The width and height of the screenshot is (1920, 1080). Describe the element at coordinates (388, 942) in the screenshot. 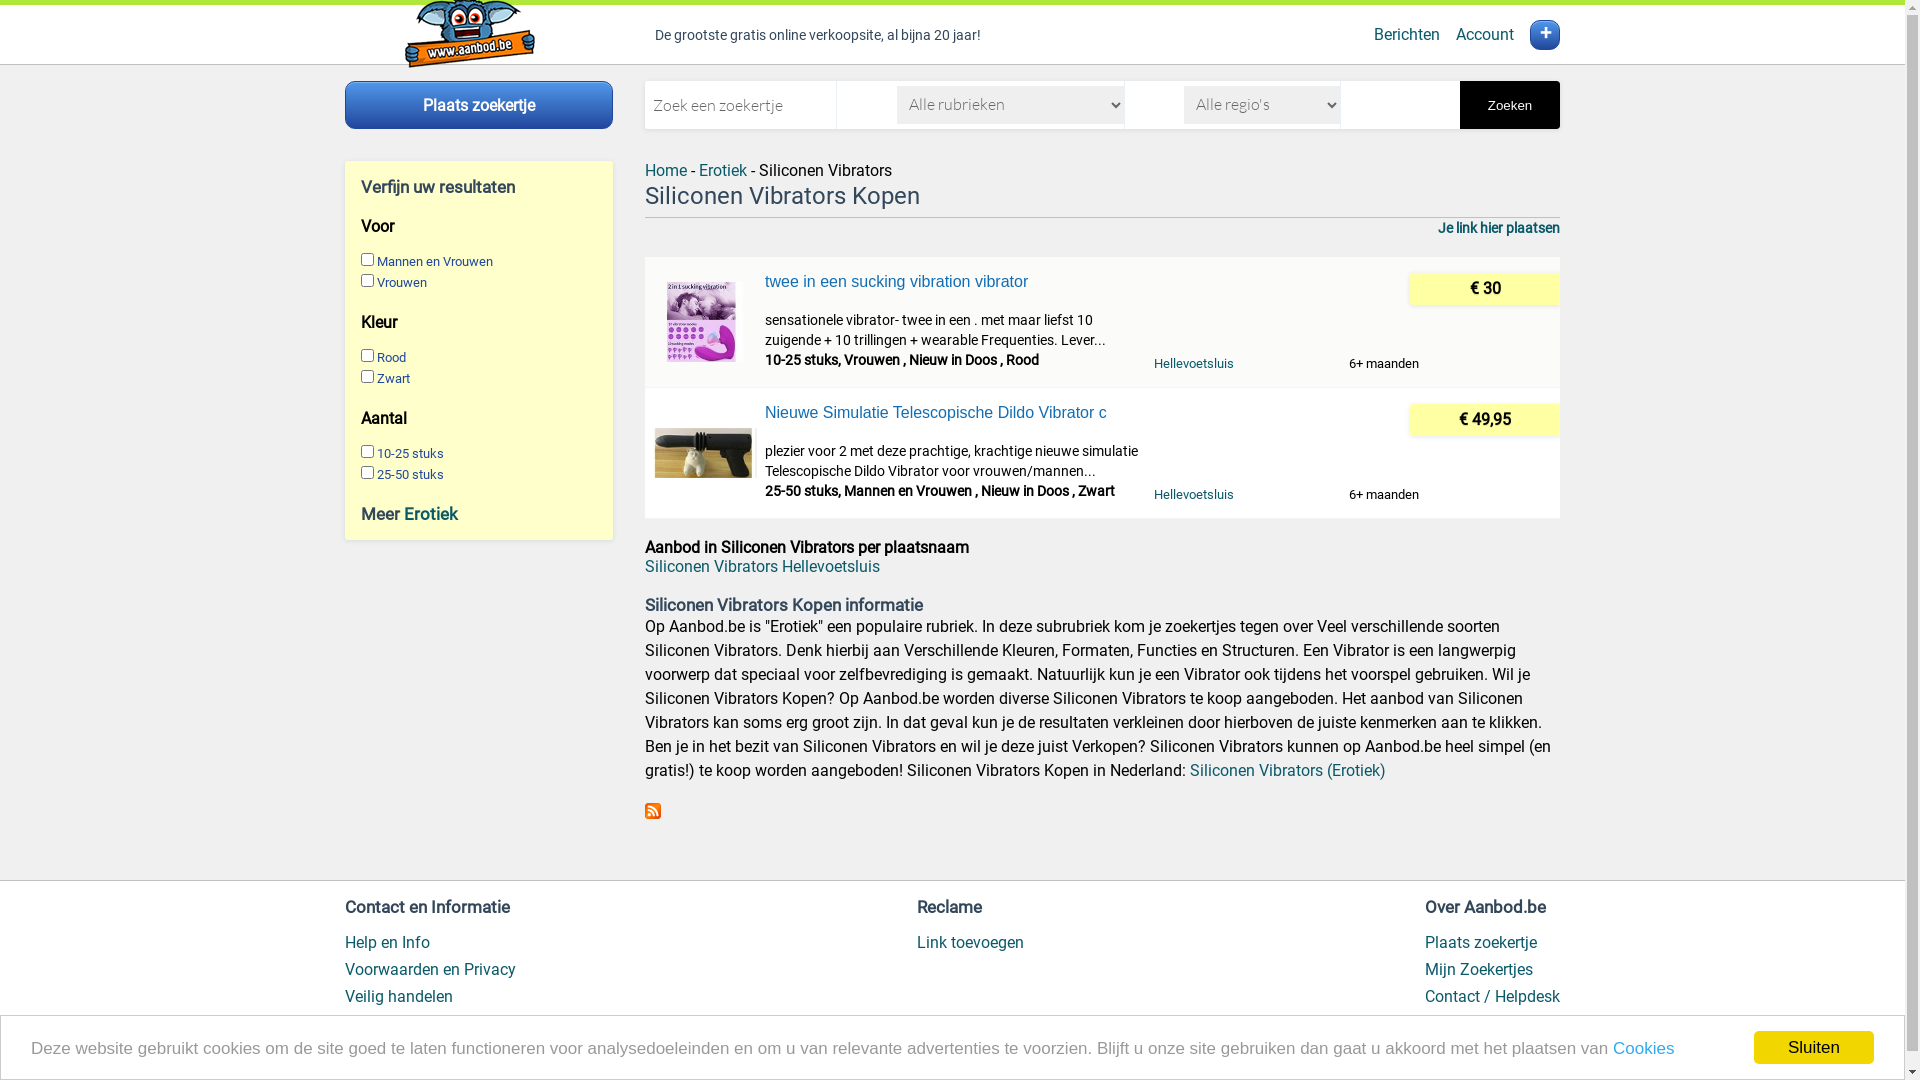

I see `Help en Info` at that location.